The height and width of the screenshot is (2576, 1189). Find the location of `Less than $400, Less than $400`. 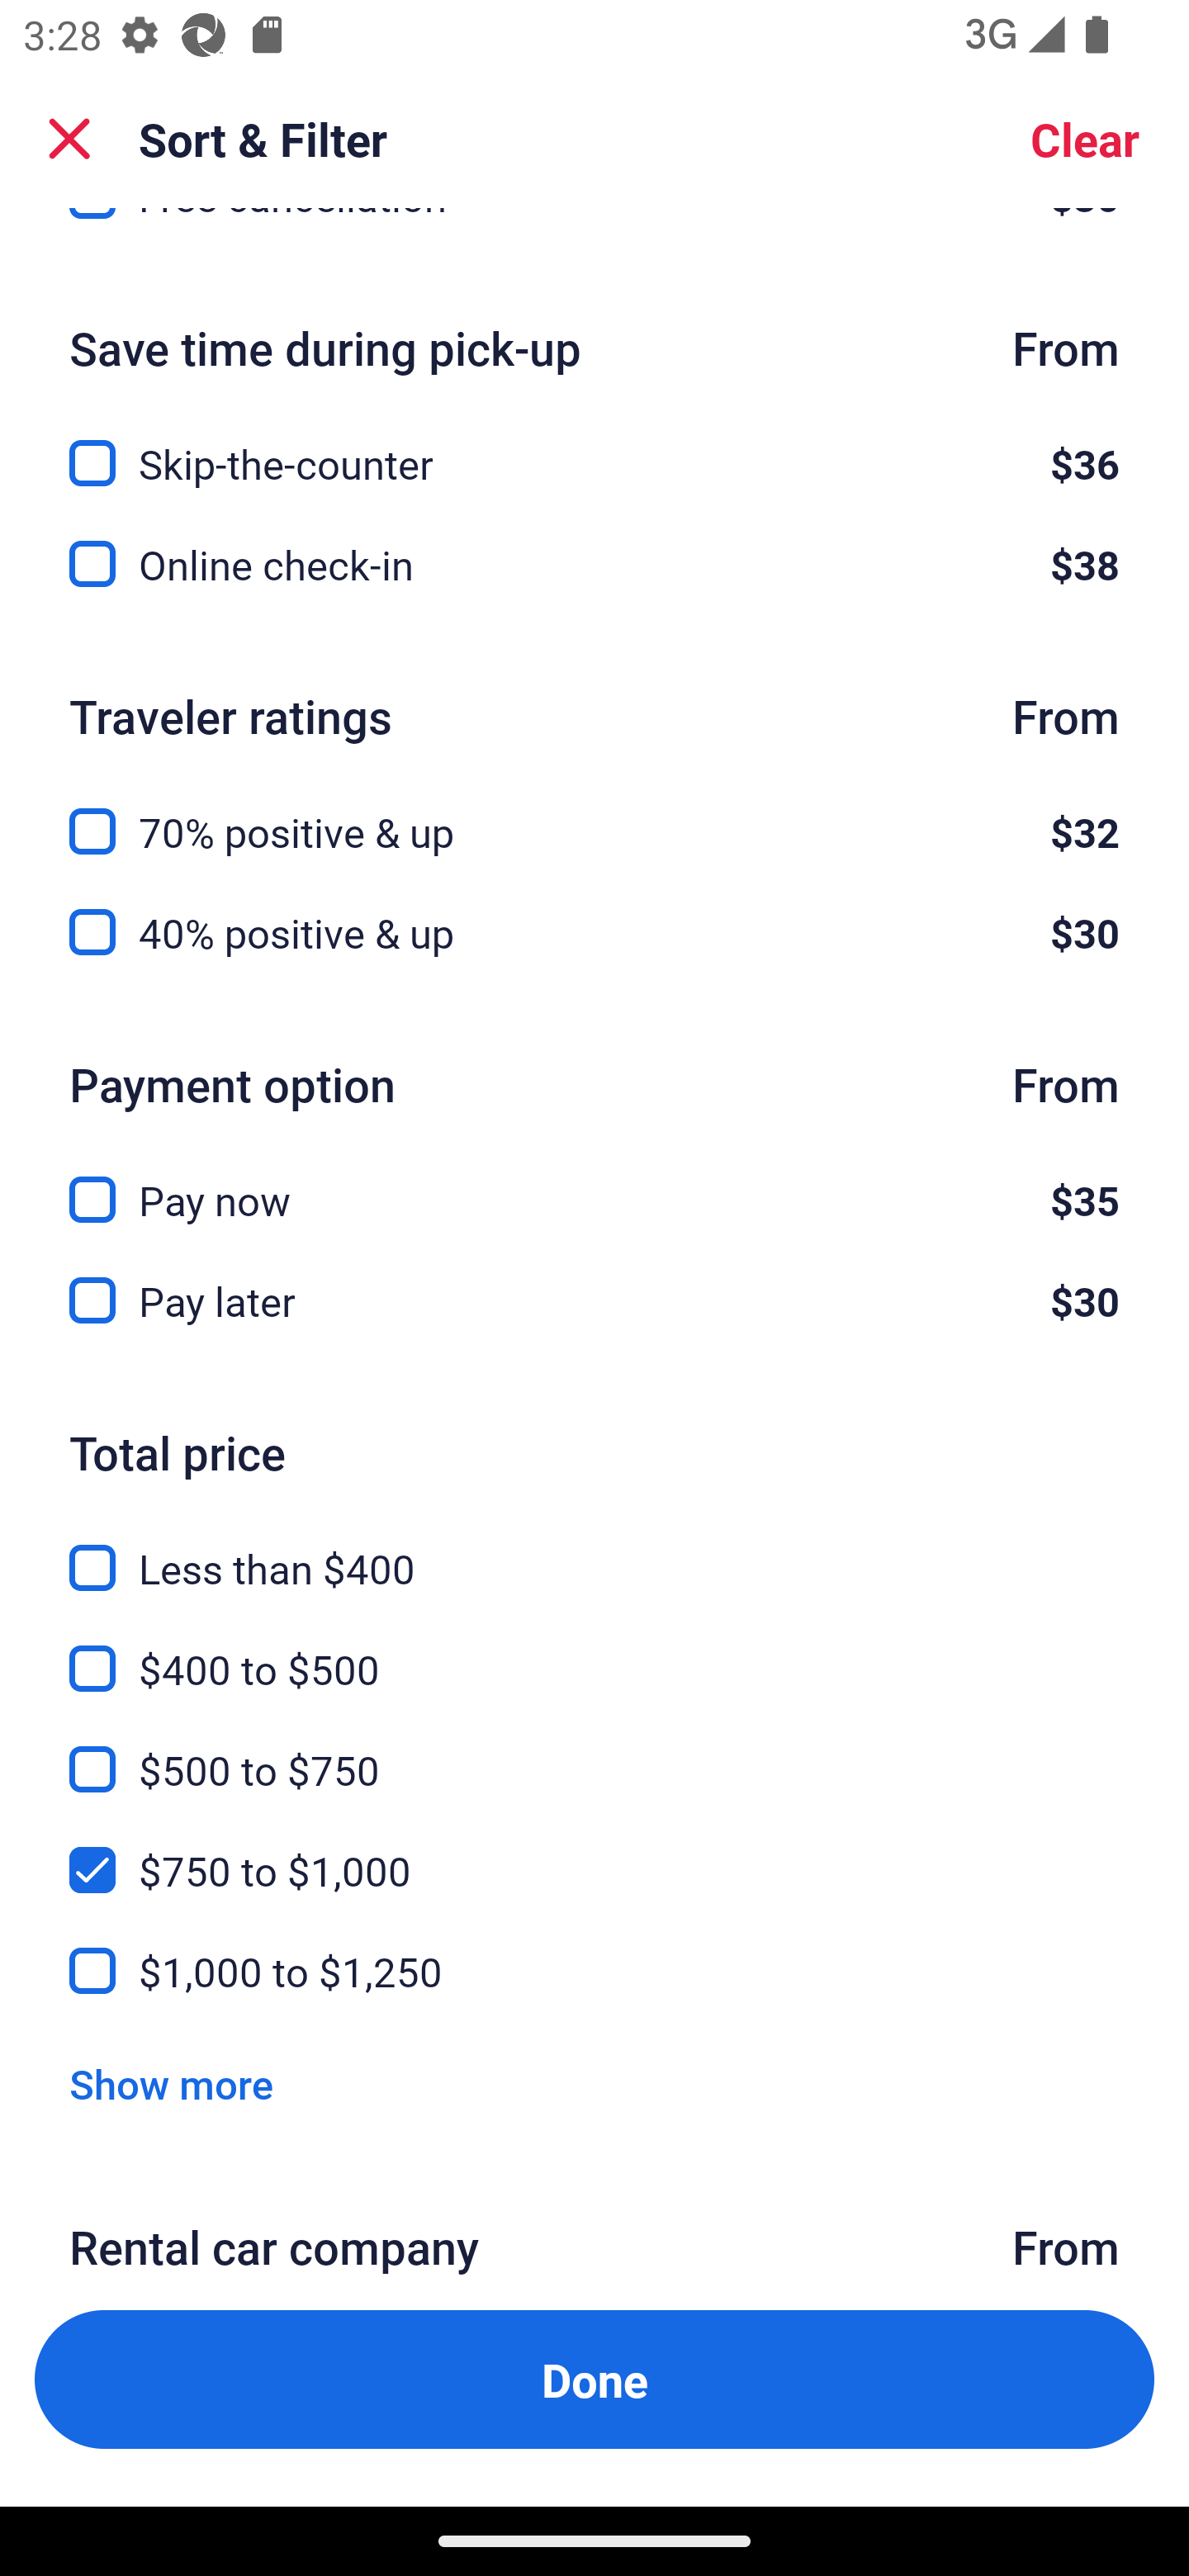

Less than $400, Less than $400 is located at coordinates (594, 1549).